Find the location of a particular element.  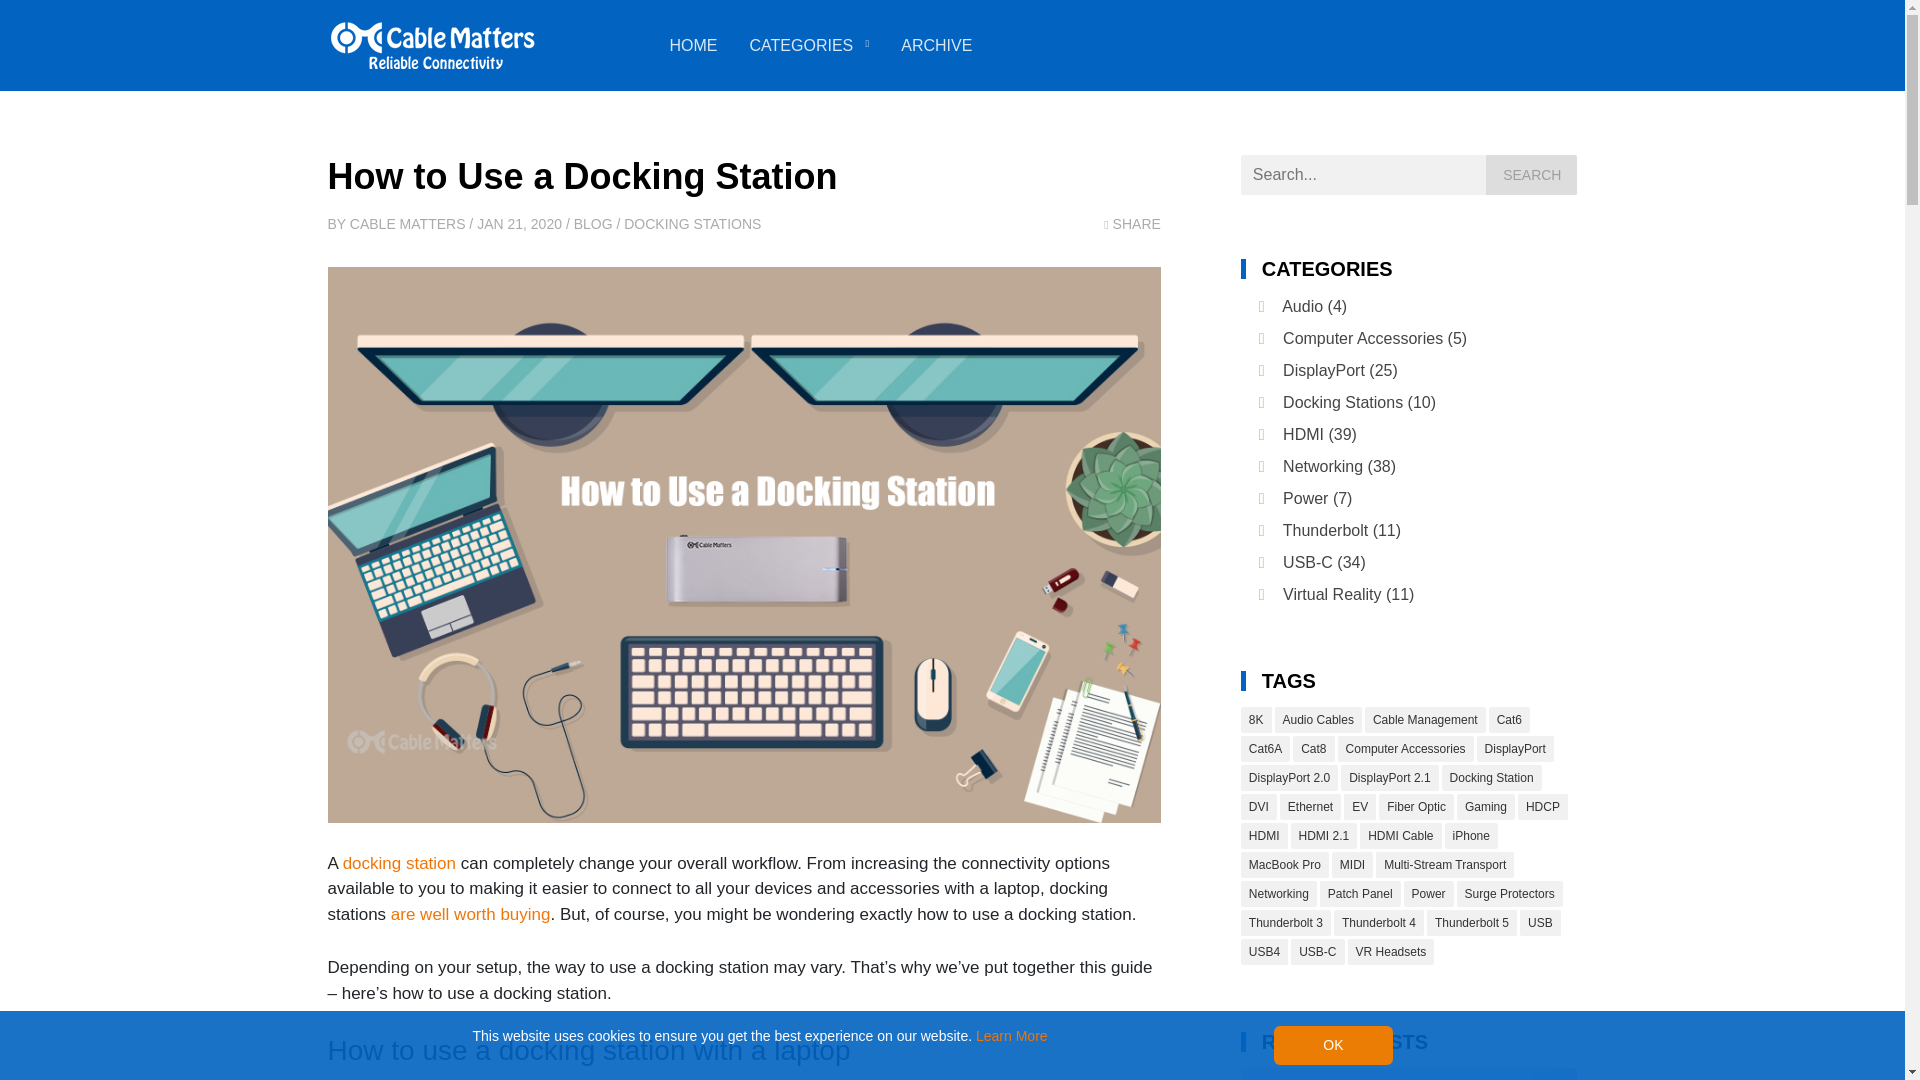

docking station is located at coordinates (400, 863).